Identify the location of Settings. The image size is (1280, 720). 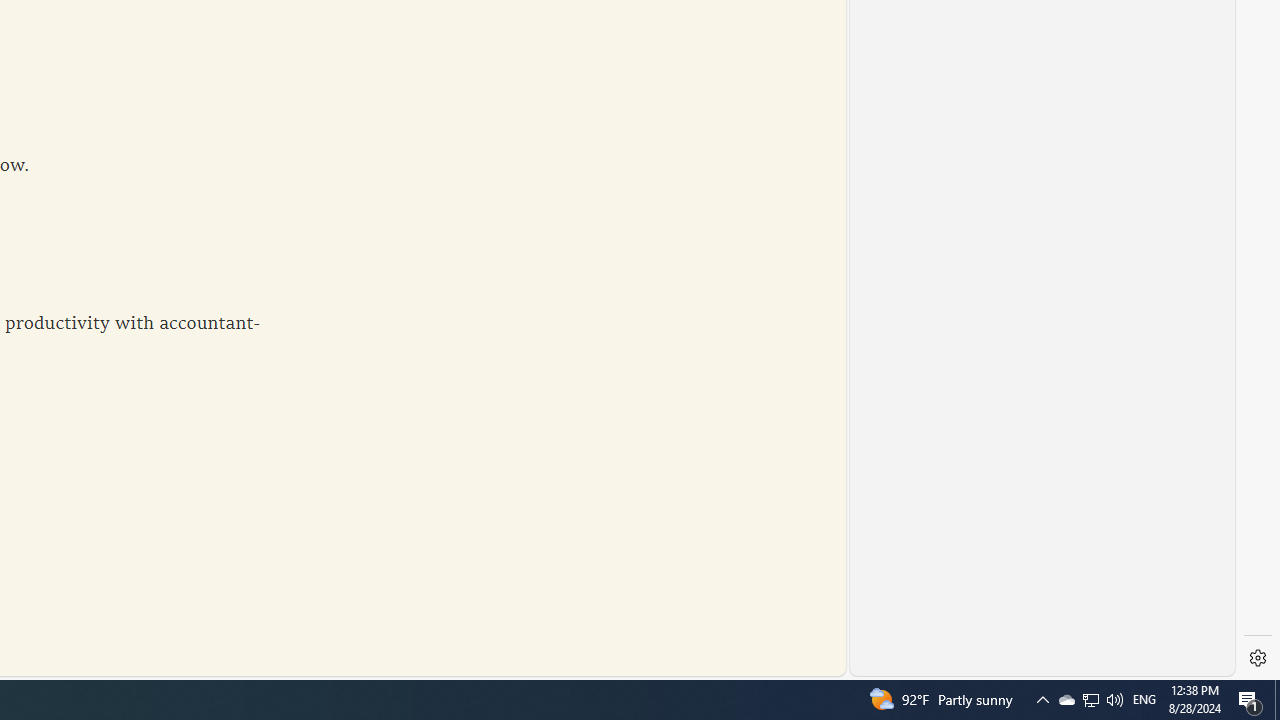
(1258, 658).